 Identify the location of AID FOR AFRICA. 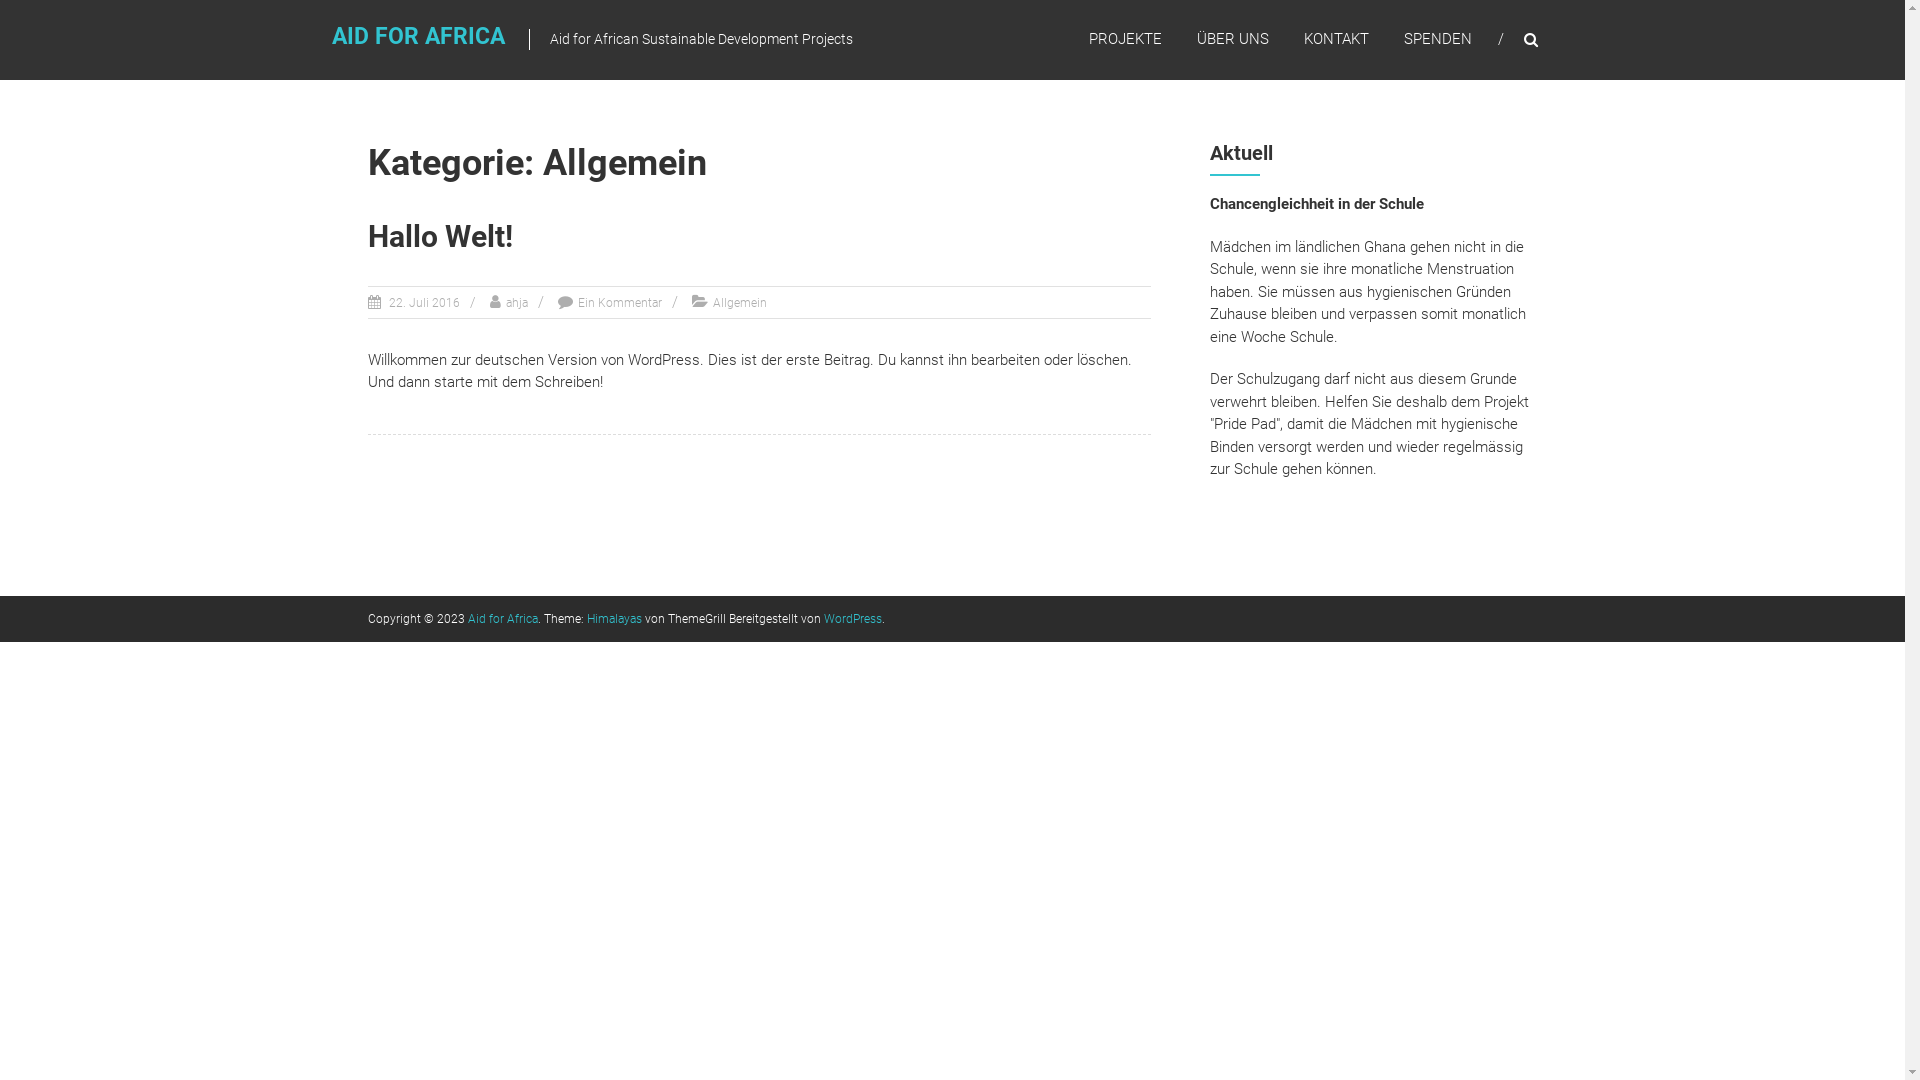
(418, 36).